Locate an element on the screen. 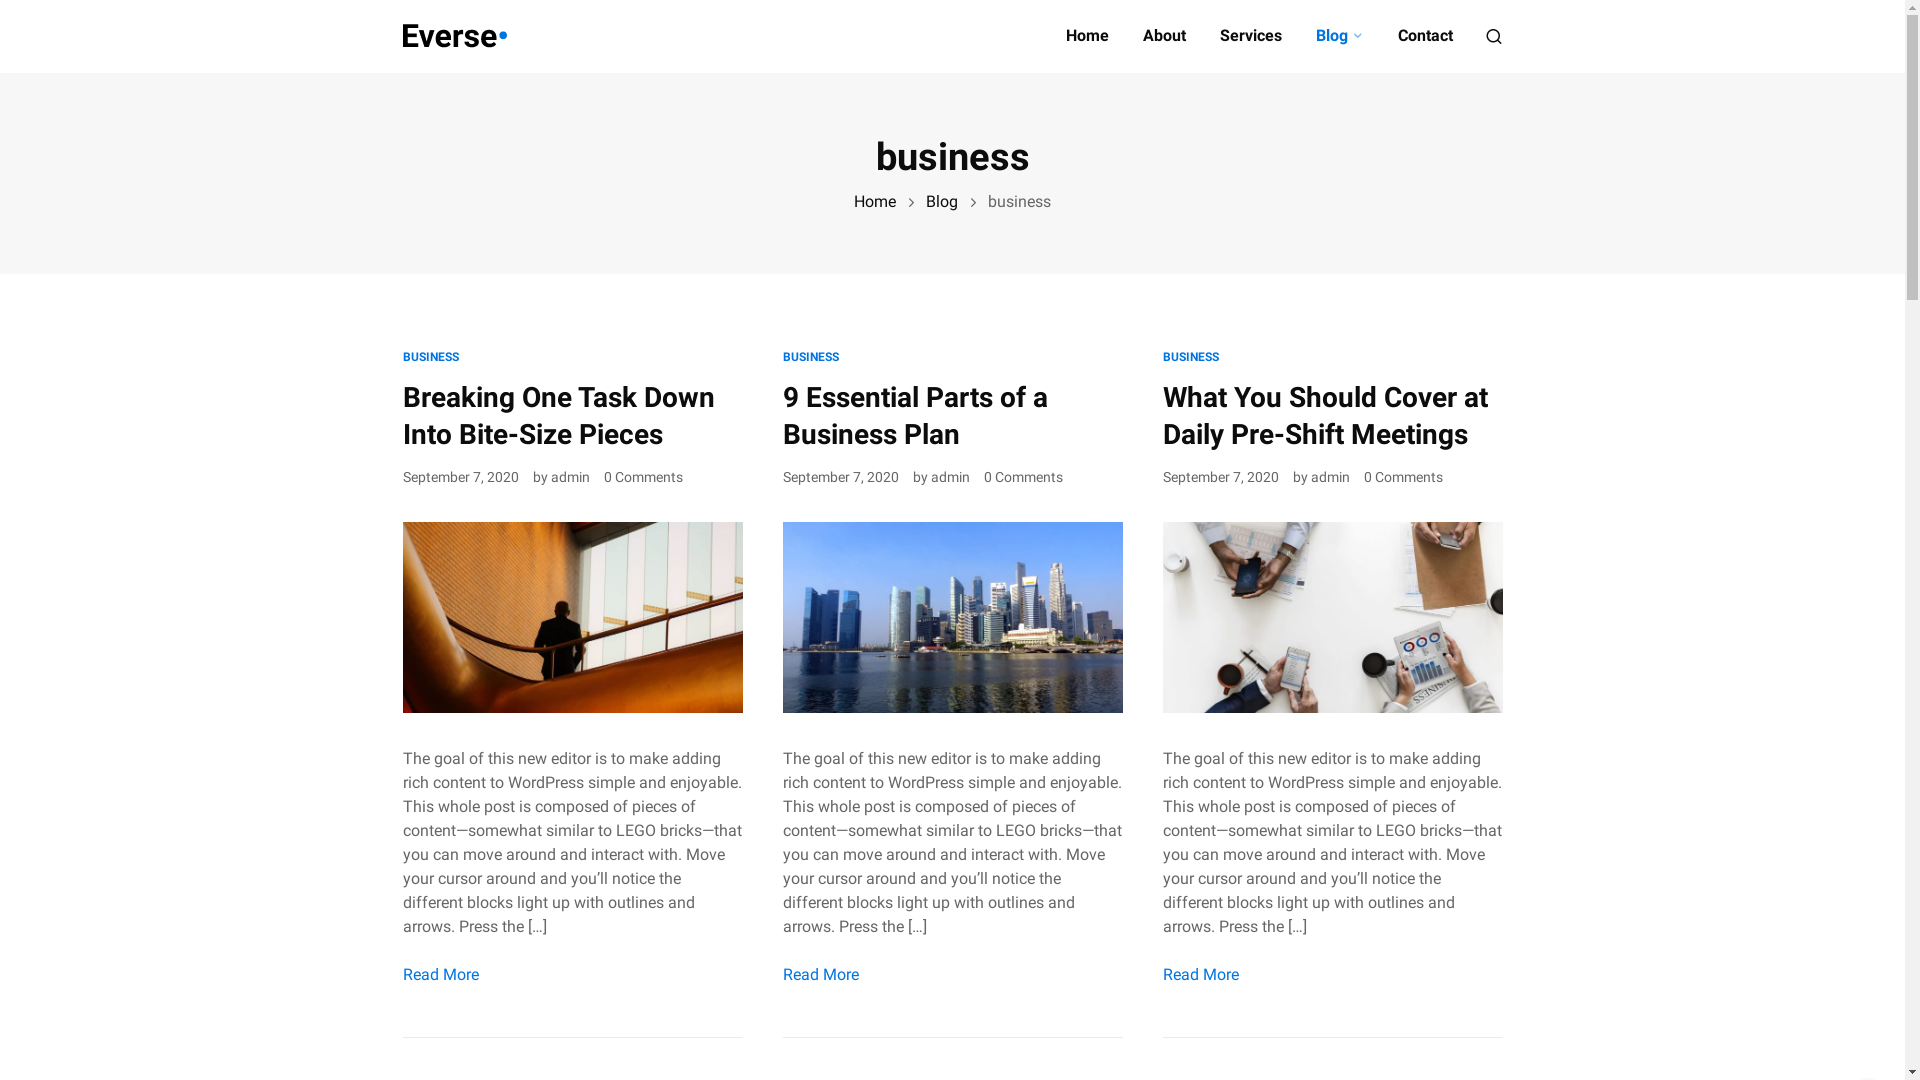 The image size is (1920, 1080). Blog is located at coordinates (942, 202).